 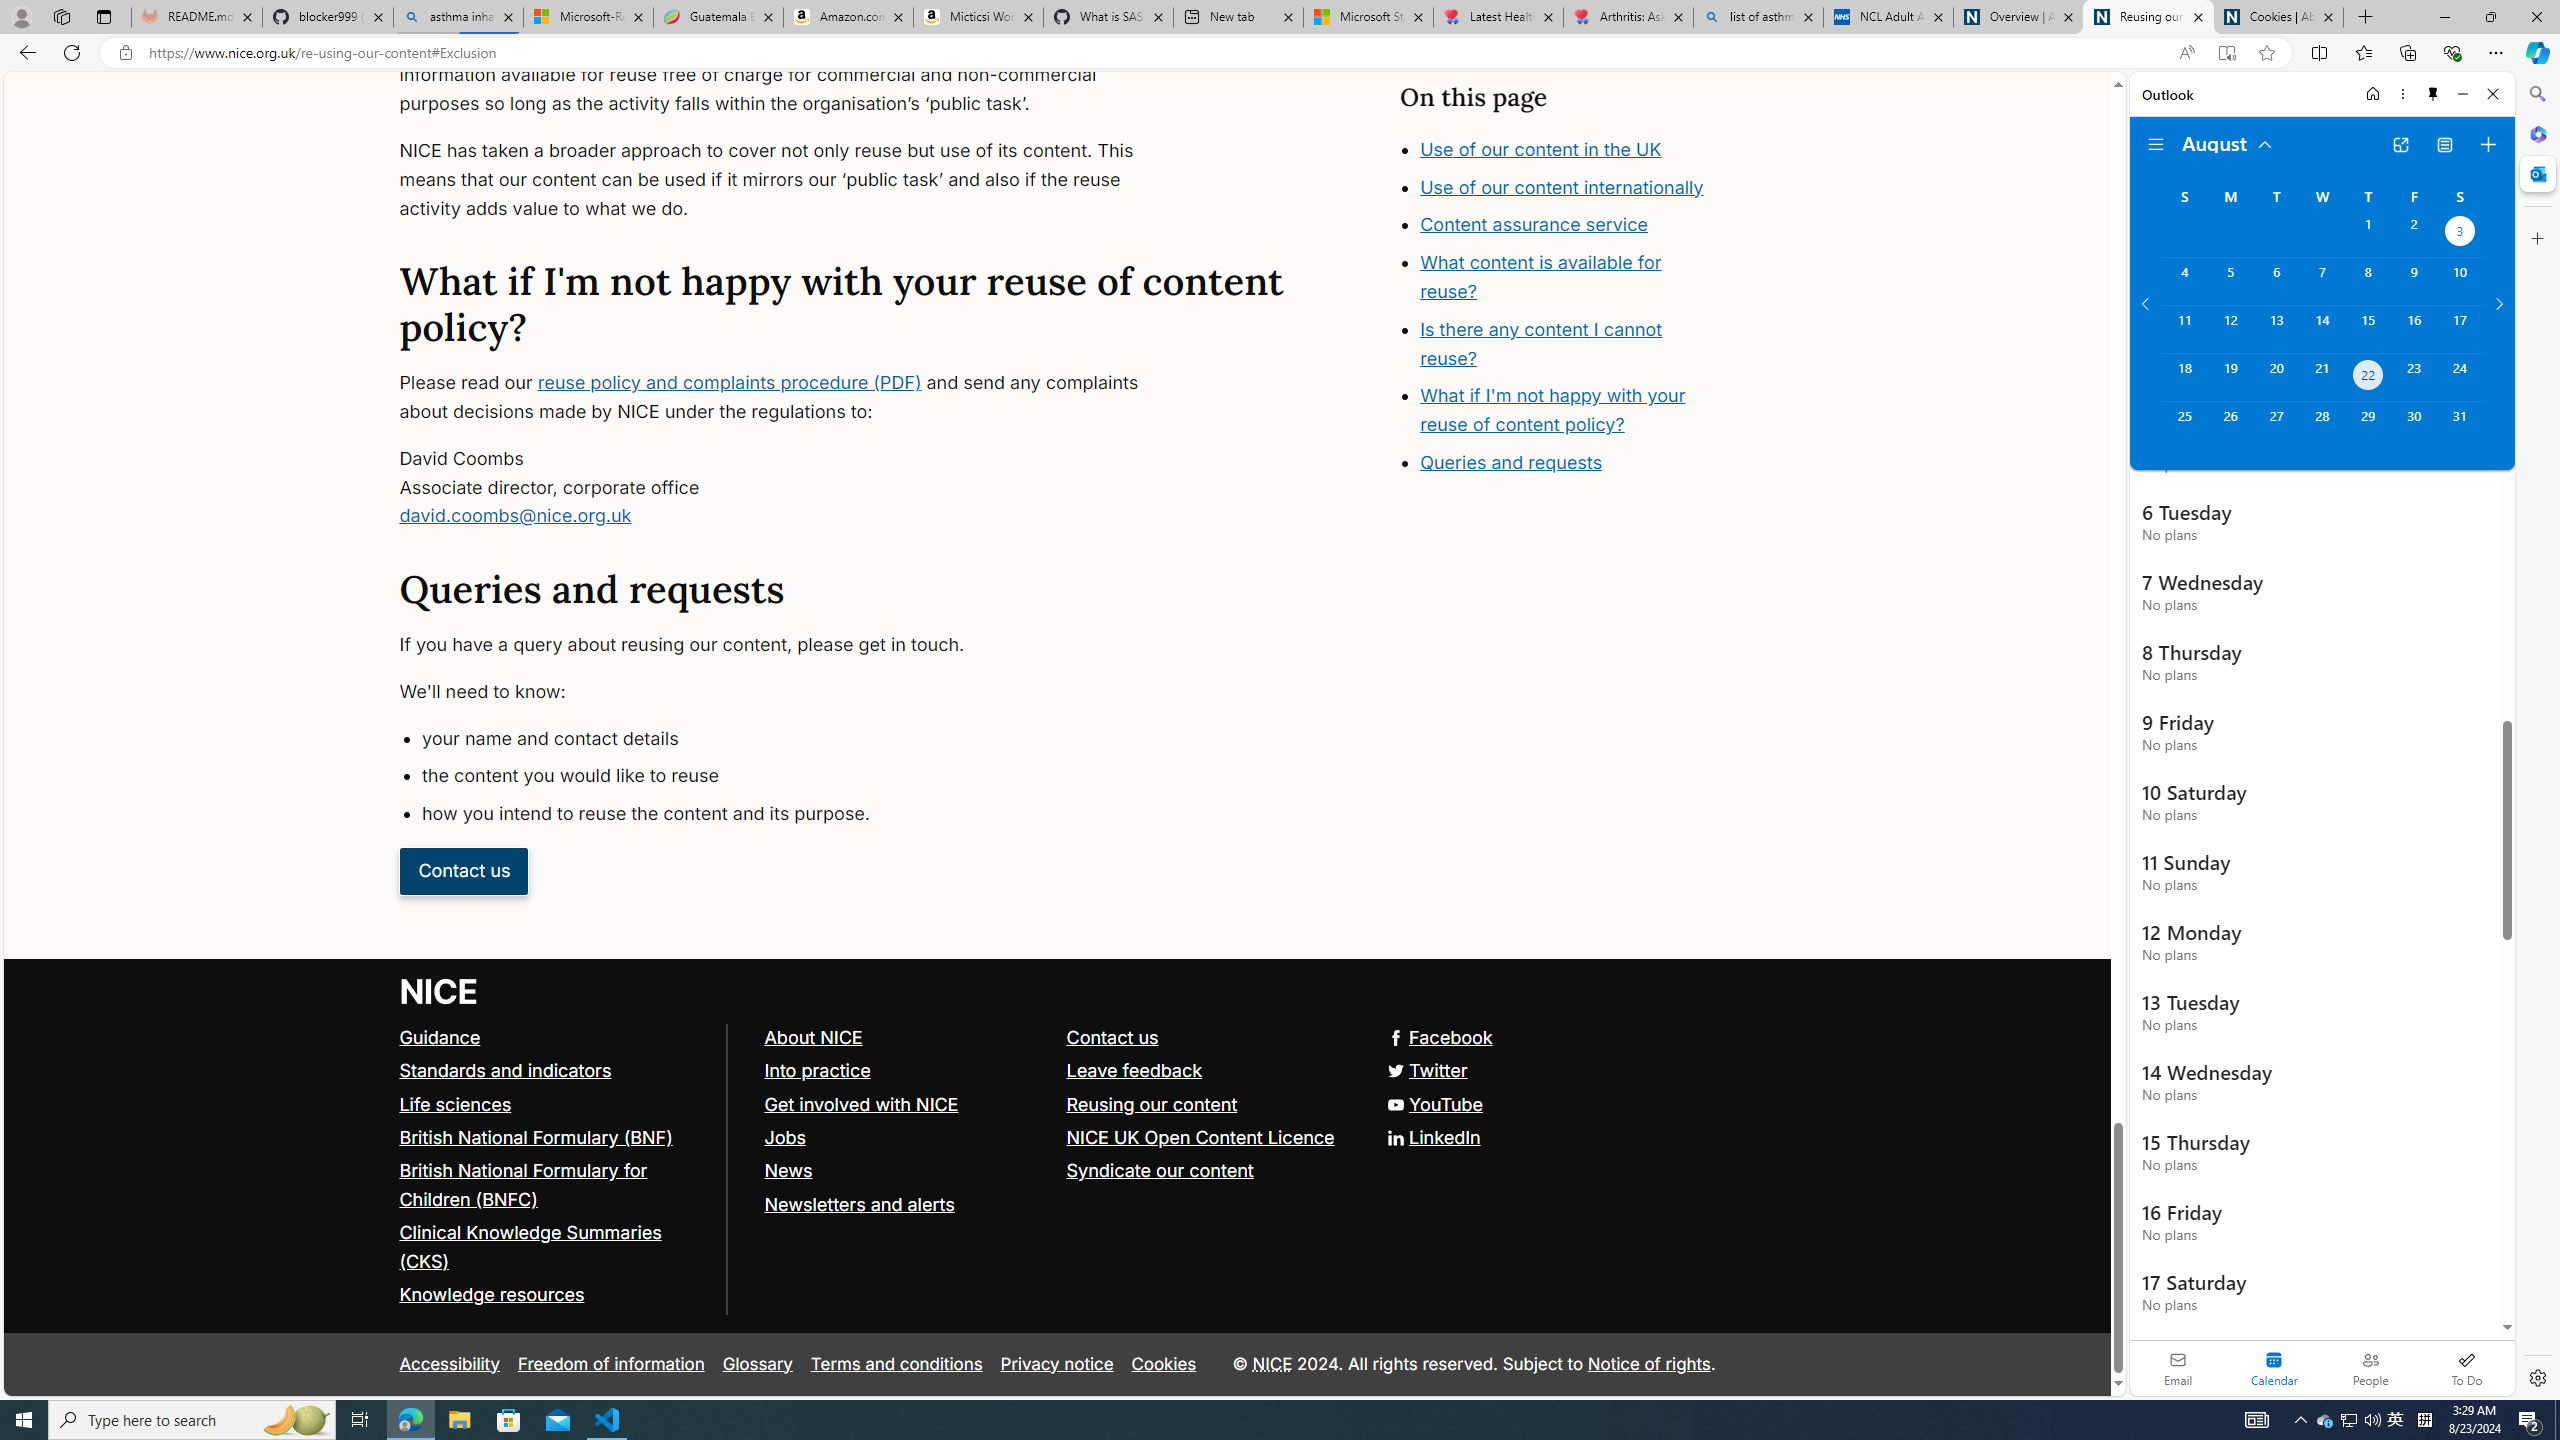 I want to click on Guidance, so click(x=440, y=1036).